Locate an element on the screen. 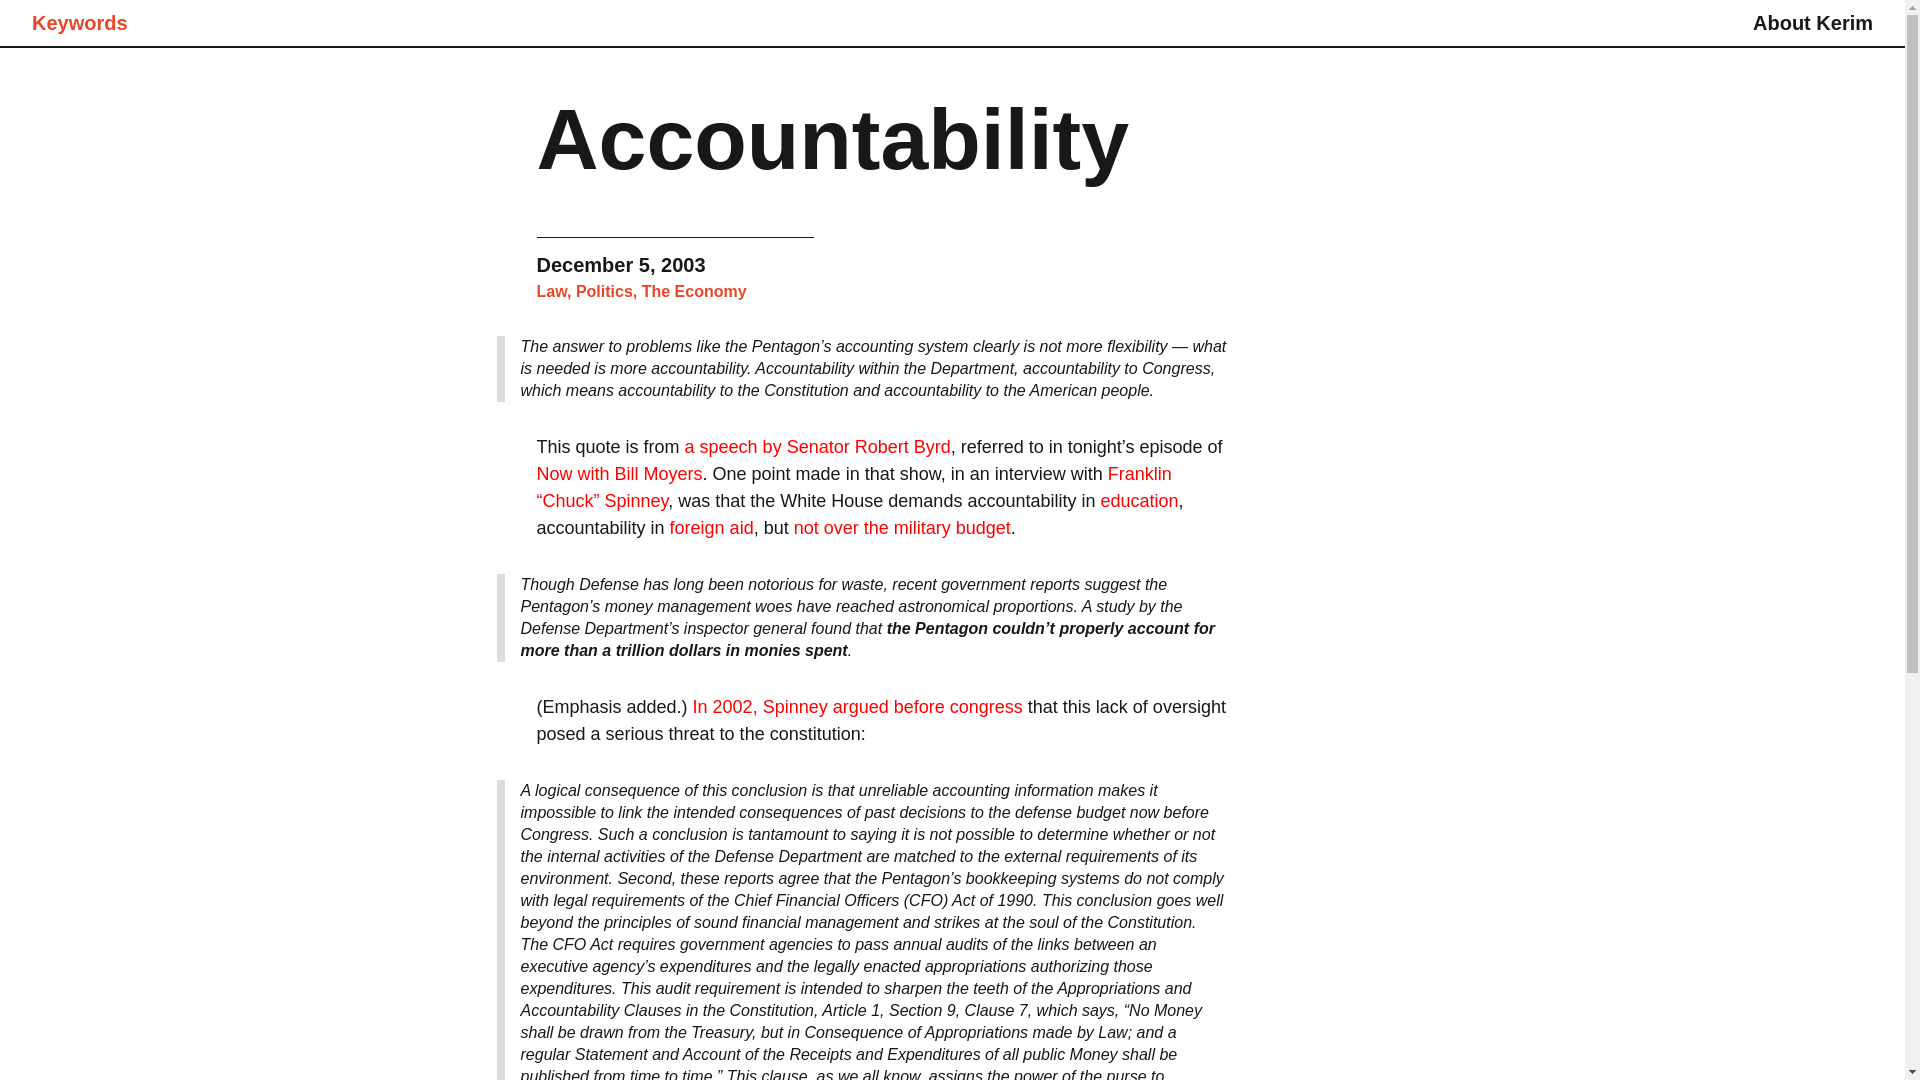 The width and height of the screenshot is (1920, 1080). The Economy is located at coordinates (694, 291).